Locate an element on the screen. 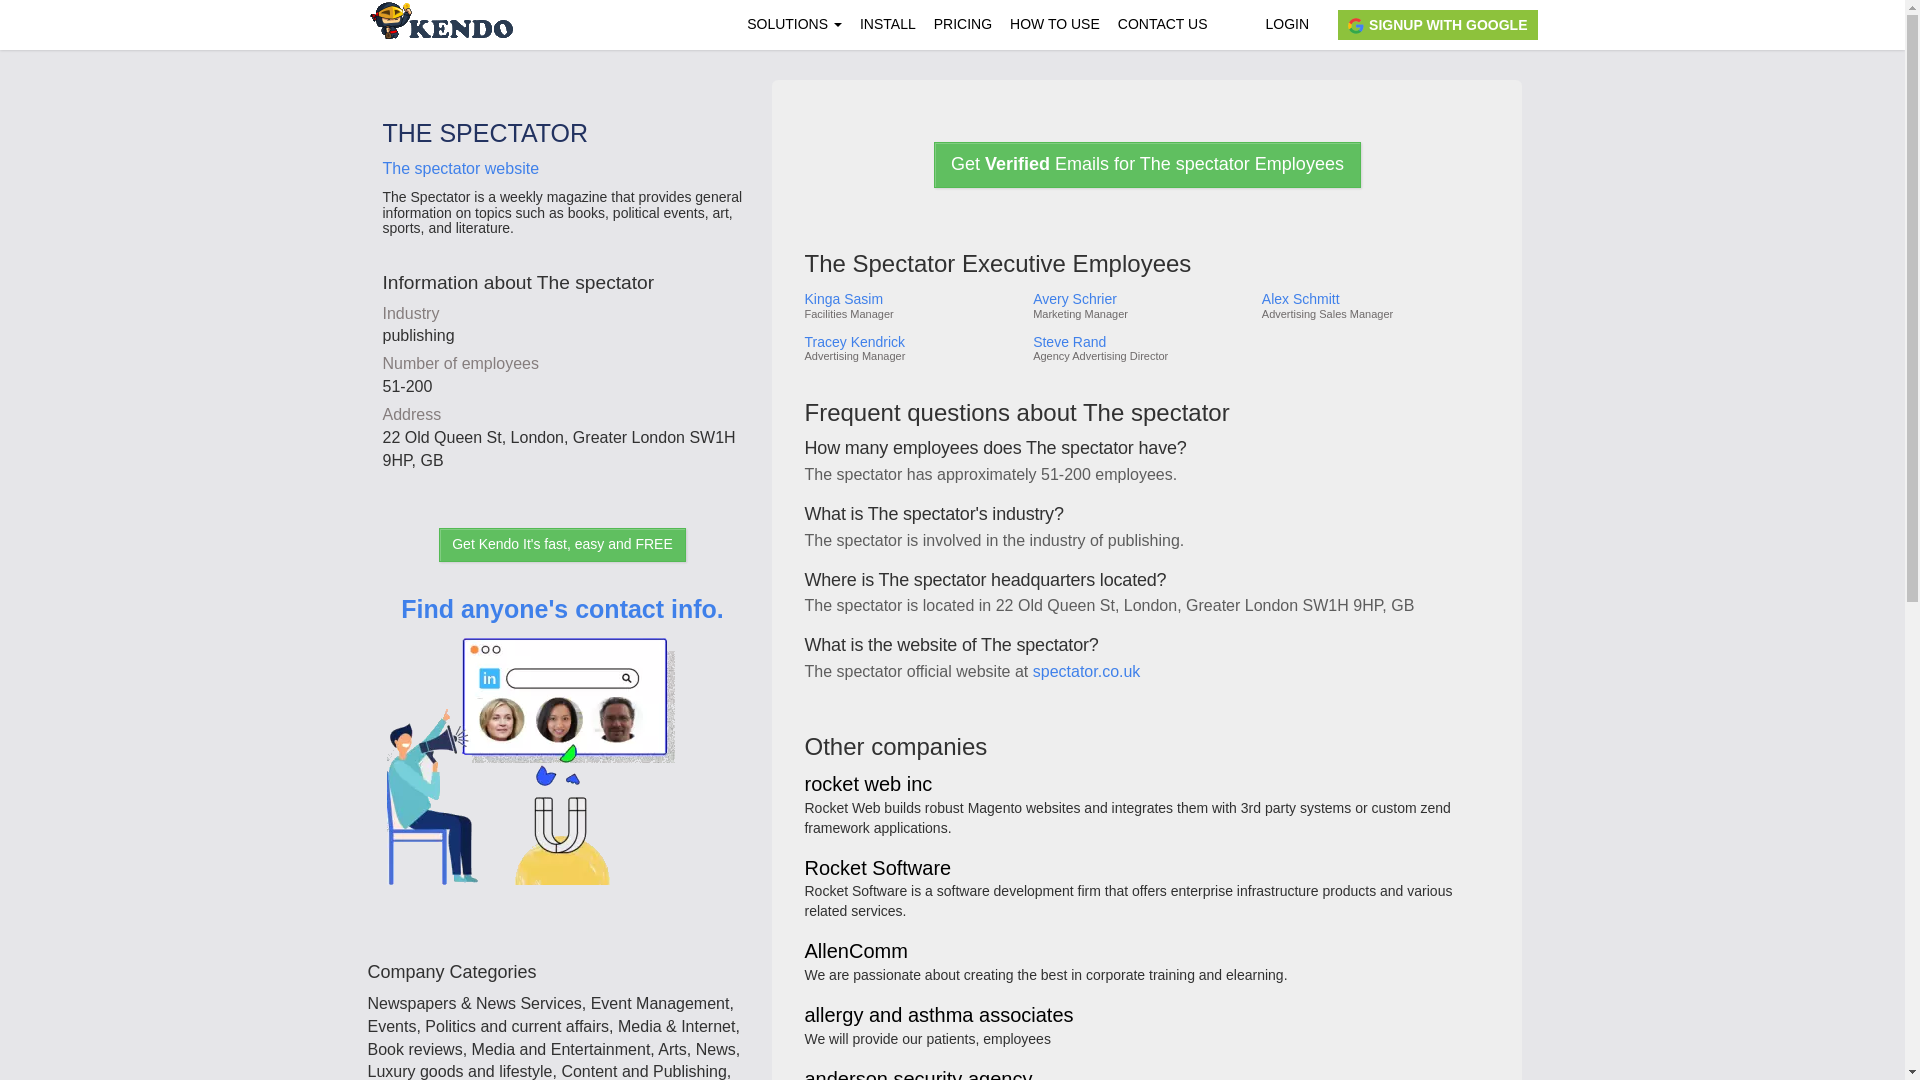 This screenshot has width=1920, height=1080. Get Kendo It's fast, easy and FREE is located at coordinates (562, 544).